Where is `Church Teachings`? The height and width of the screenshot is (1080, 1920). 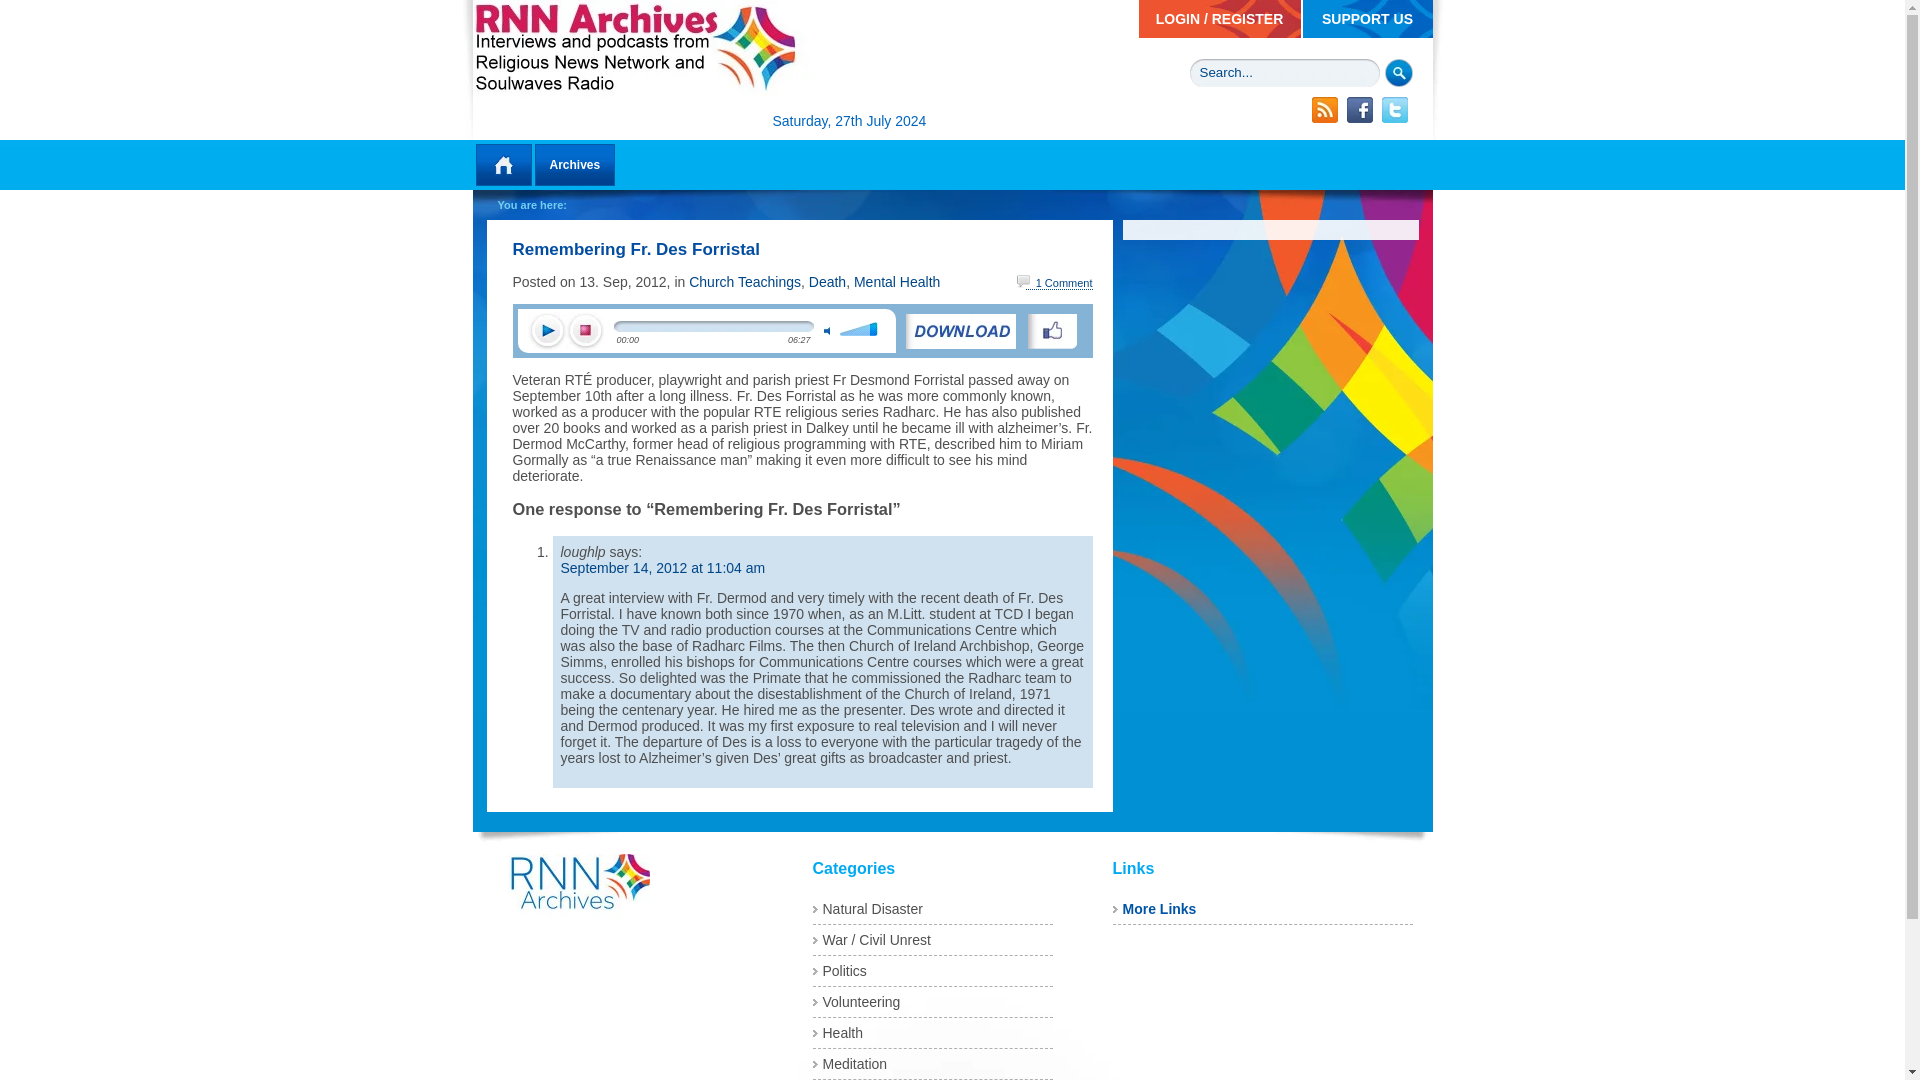
Church Teachings is located at coordinates (744, 282).